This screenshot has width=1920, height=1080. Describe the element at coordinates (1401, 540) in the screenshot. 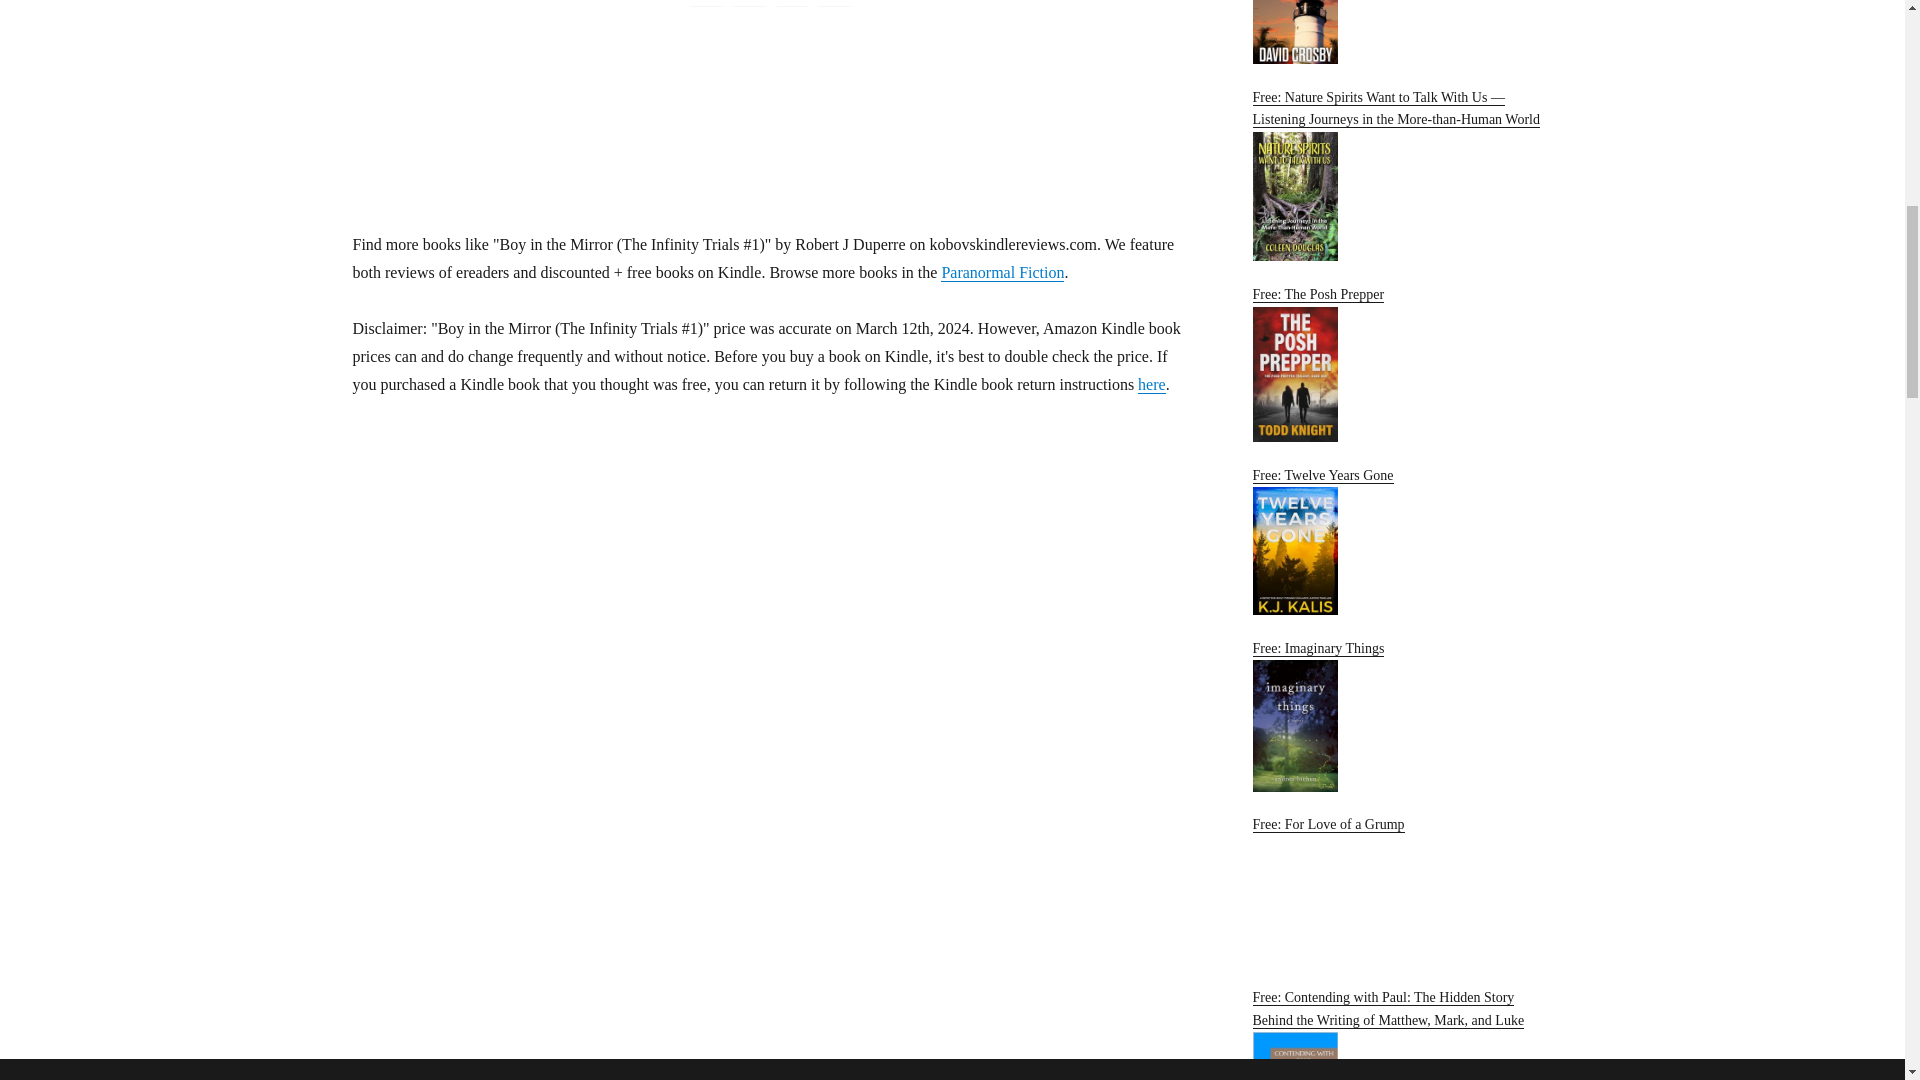

I see `Free: Twelve Years Gone` at that location.